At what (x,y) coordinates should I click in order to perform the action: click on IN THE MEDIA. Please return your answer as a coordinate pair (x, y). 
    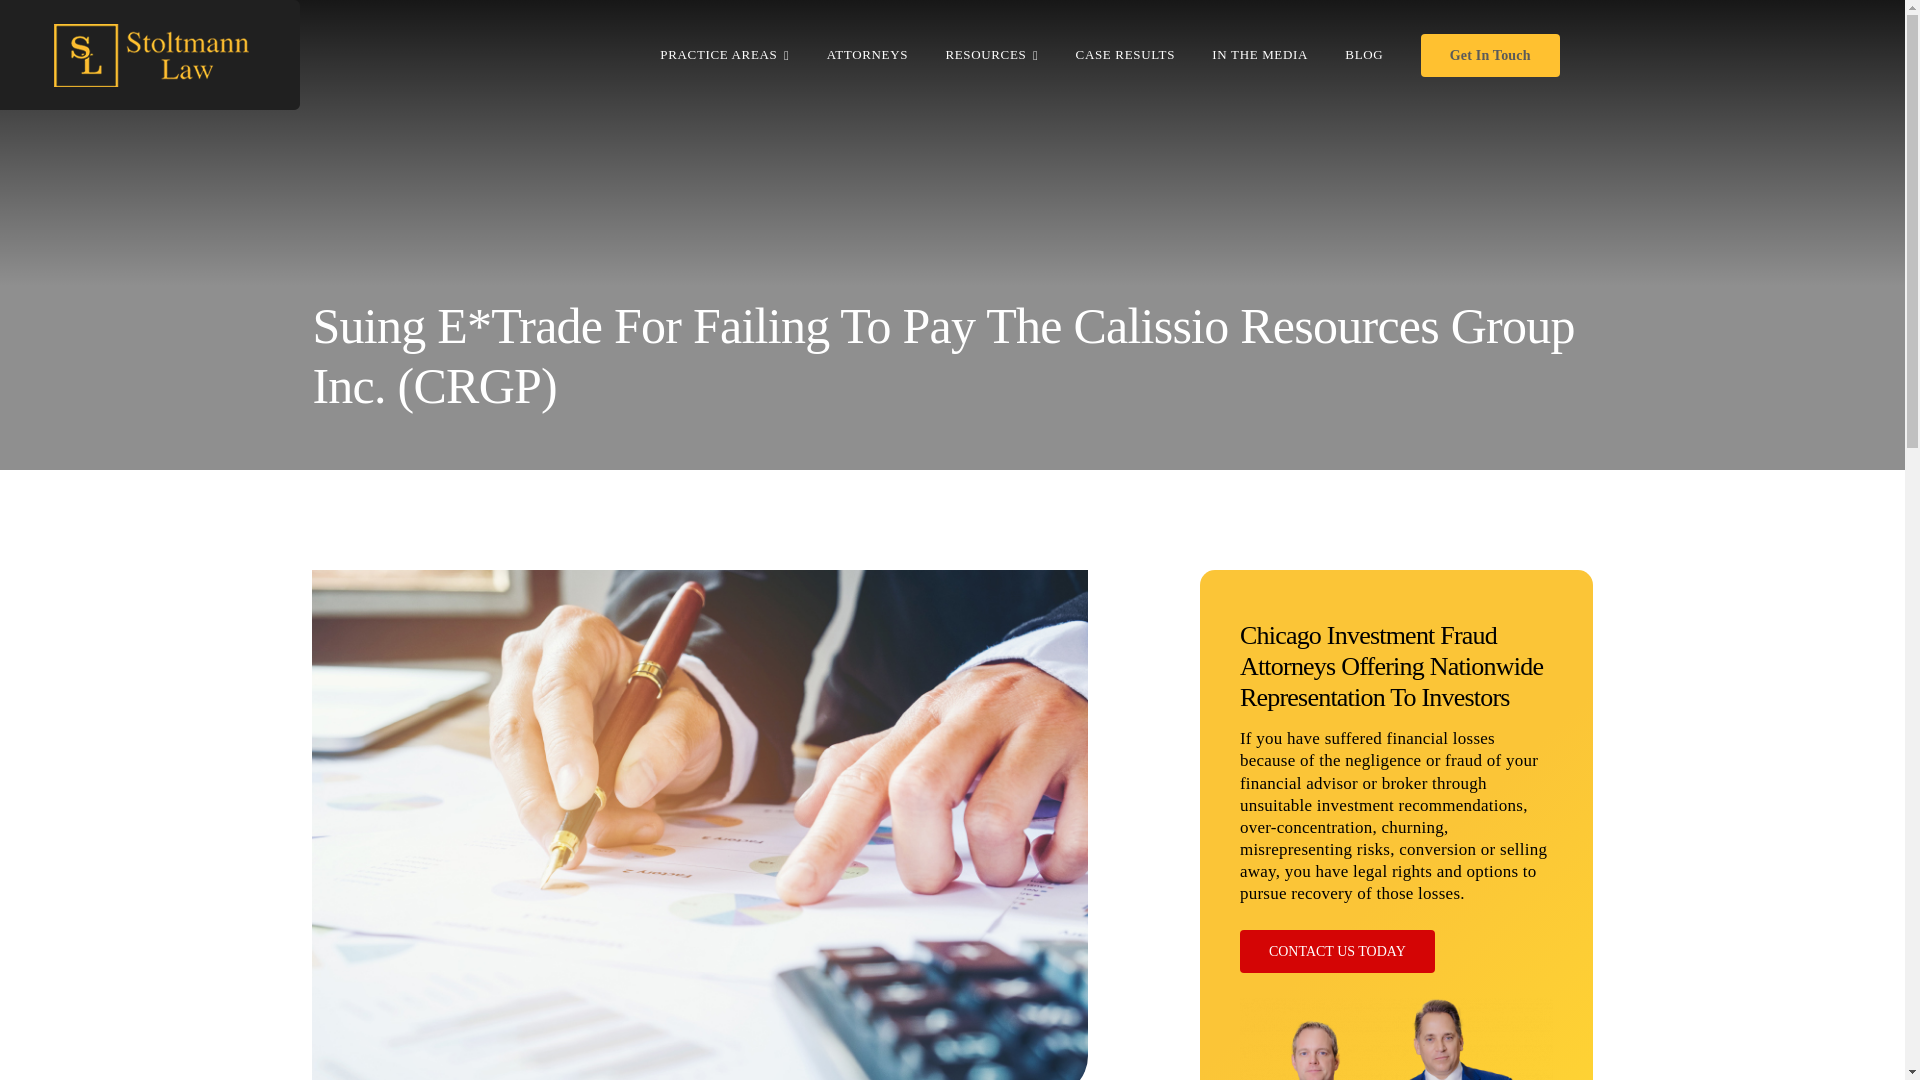
    Looking at the image, I should click on (1259, 54).